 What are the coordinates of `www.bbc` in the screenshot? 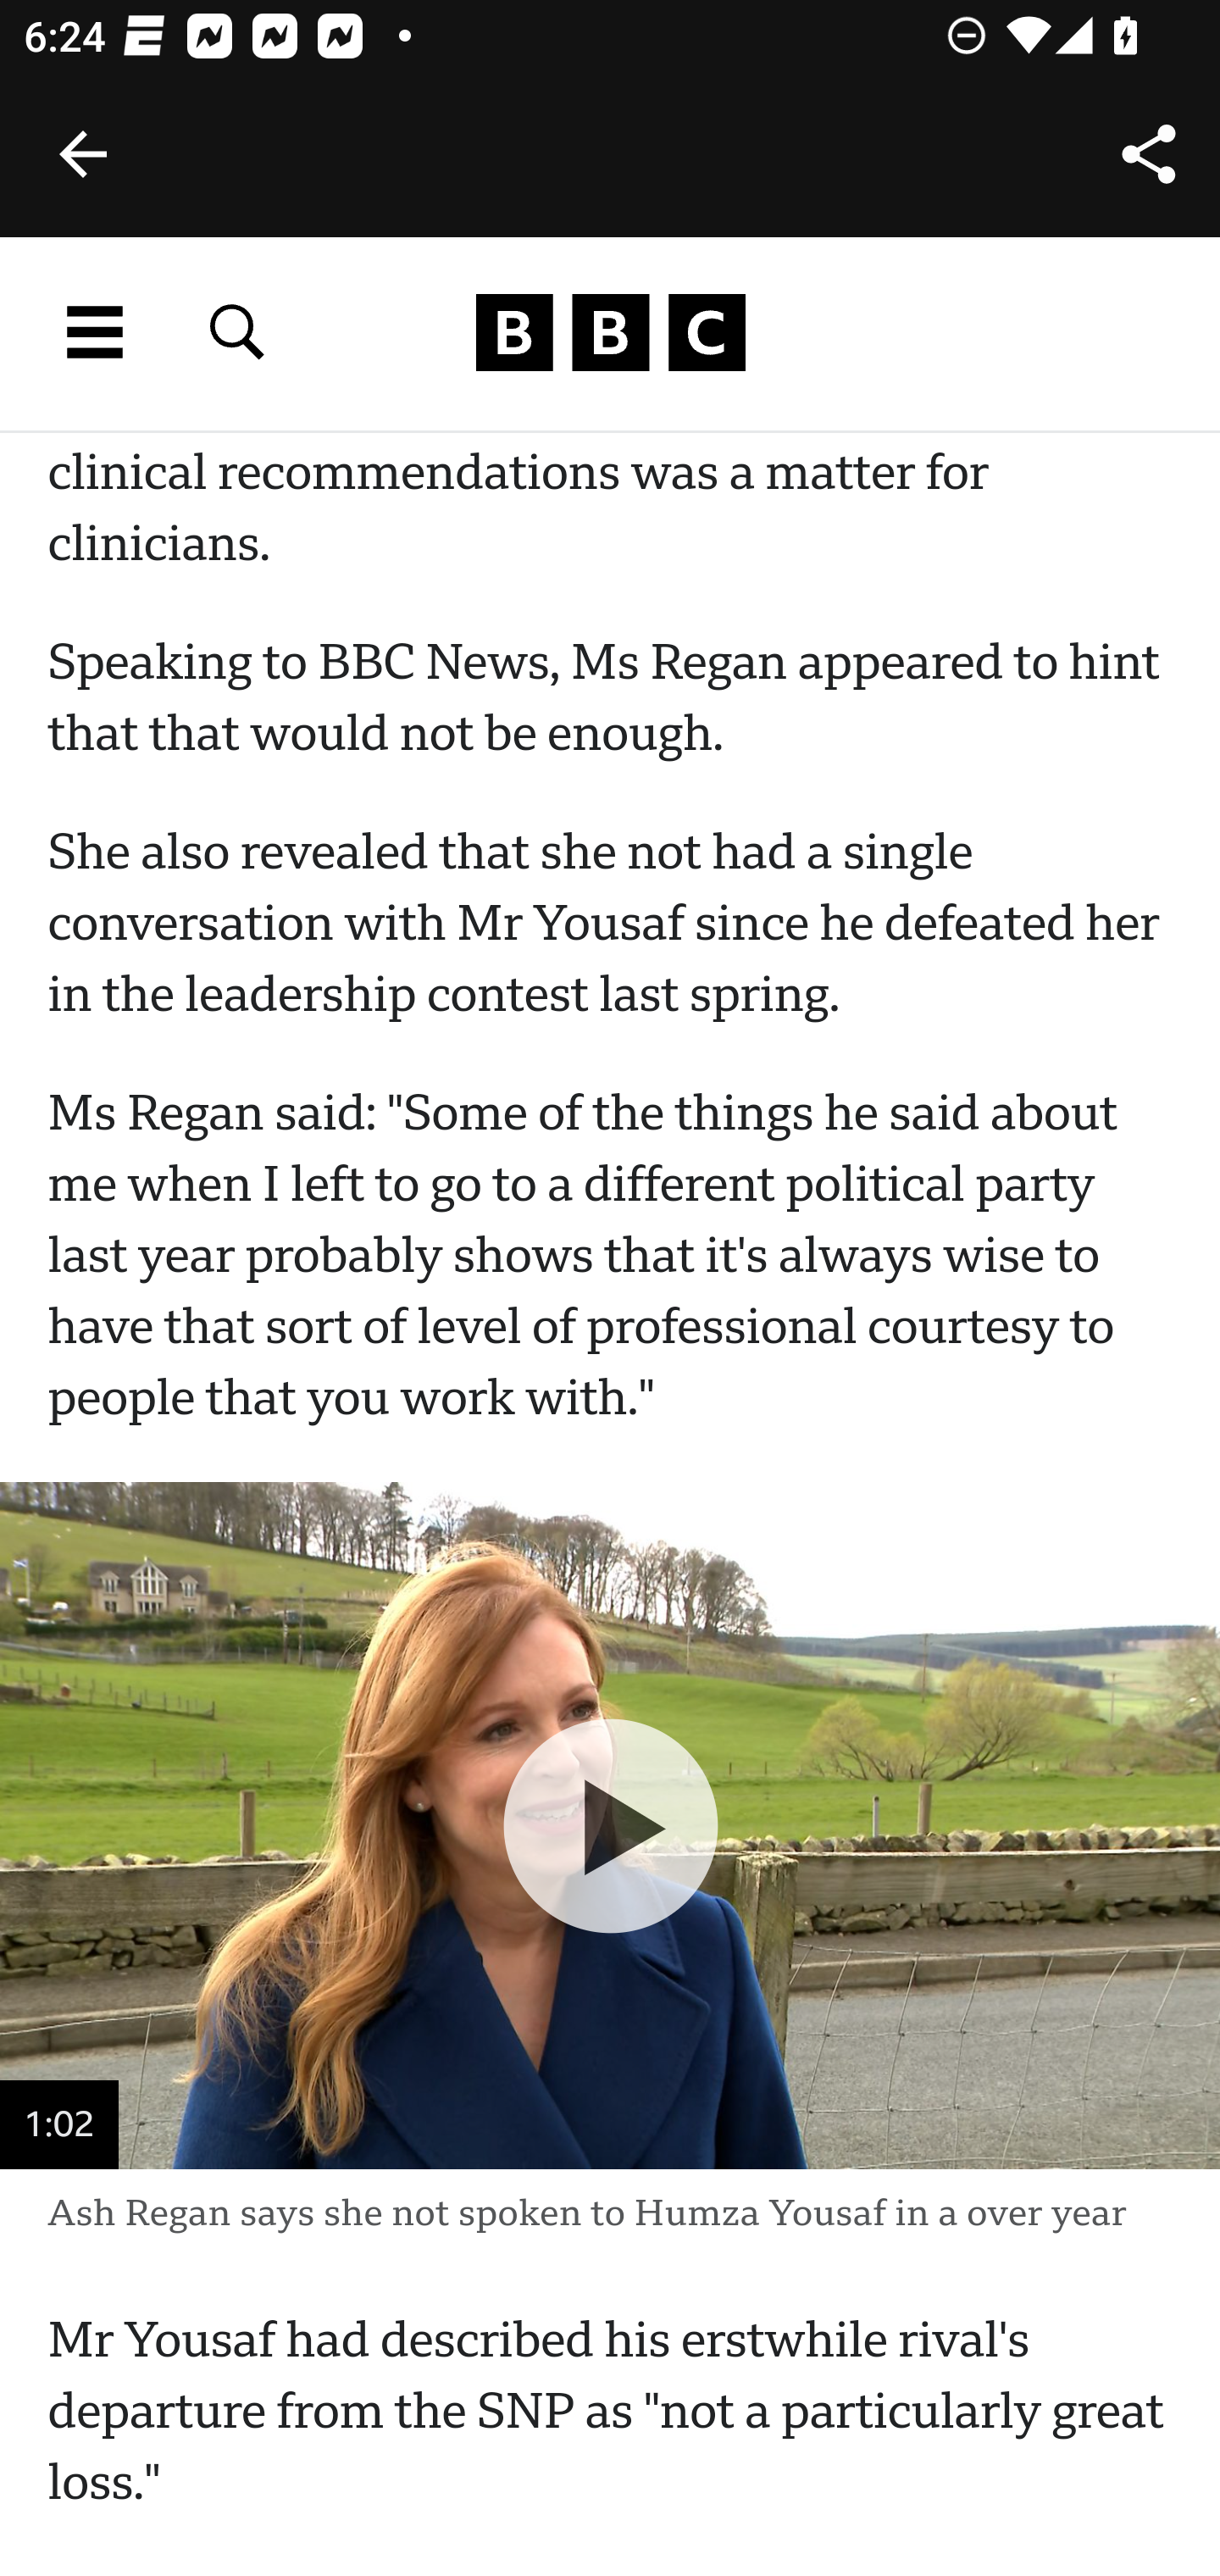 It's located at (610, 333).